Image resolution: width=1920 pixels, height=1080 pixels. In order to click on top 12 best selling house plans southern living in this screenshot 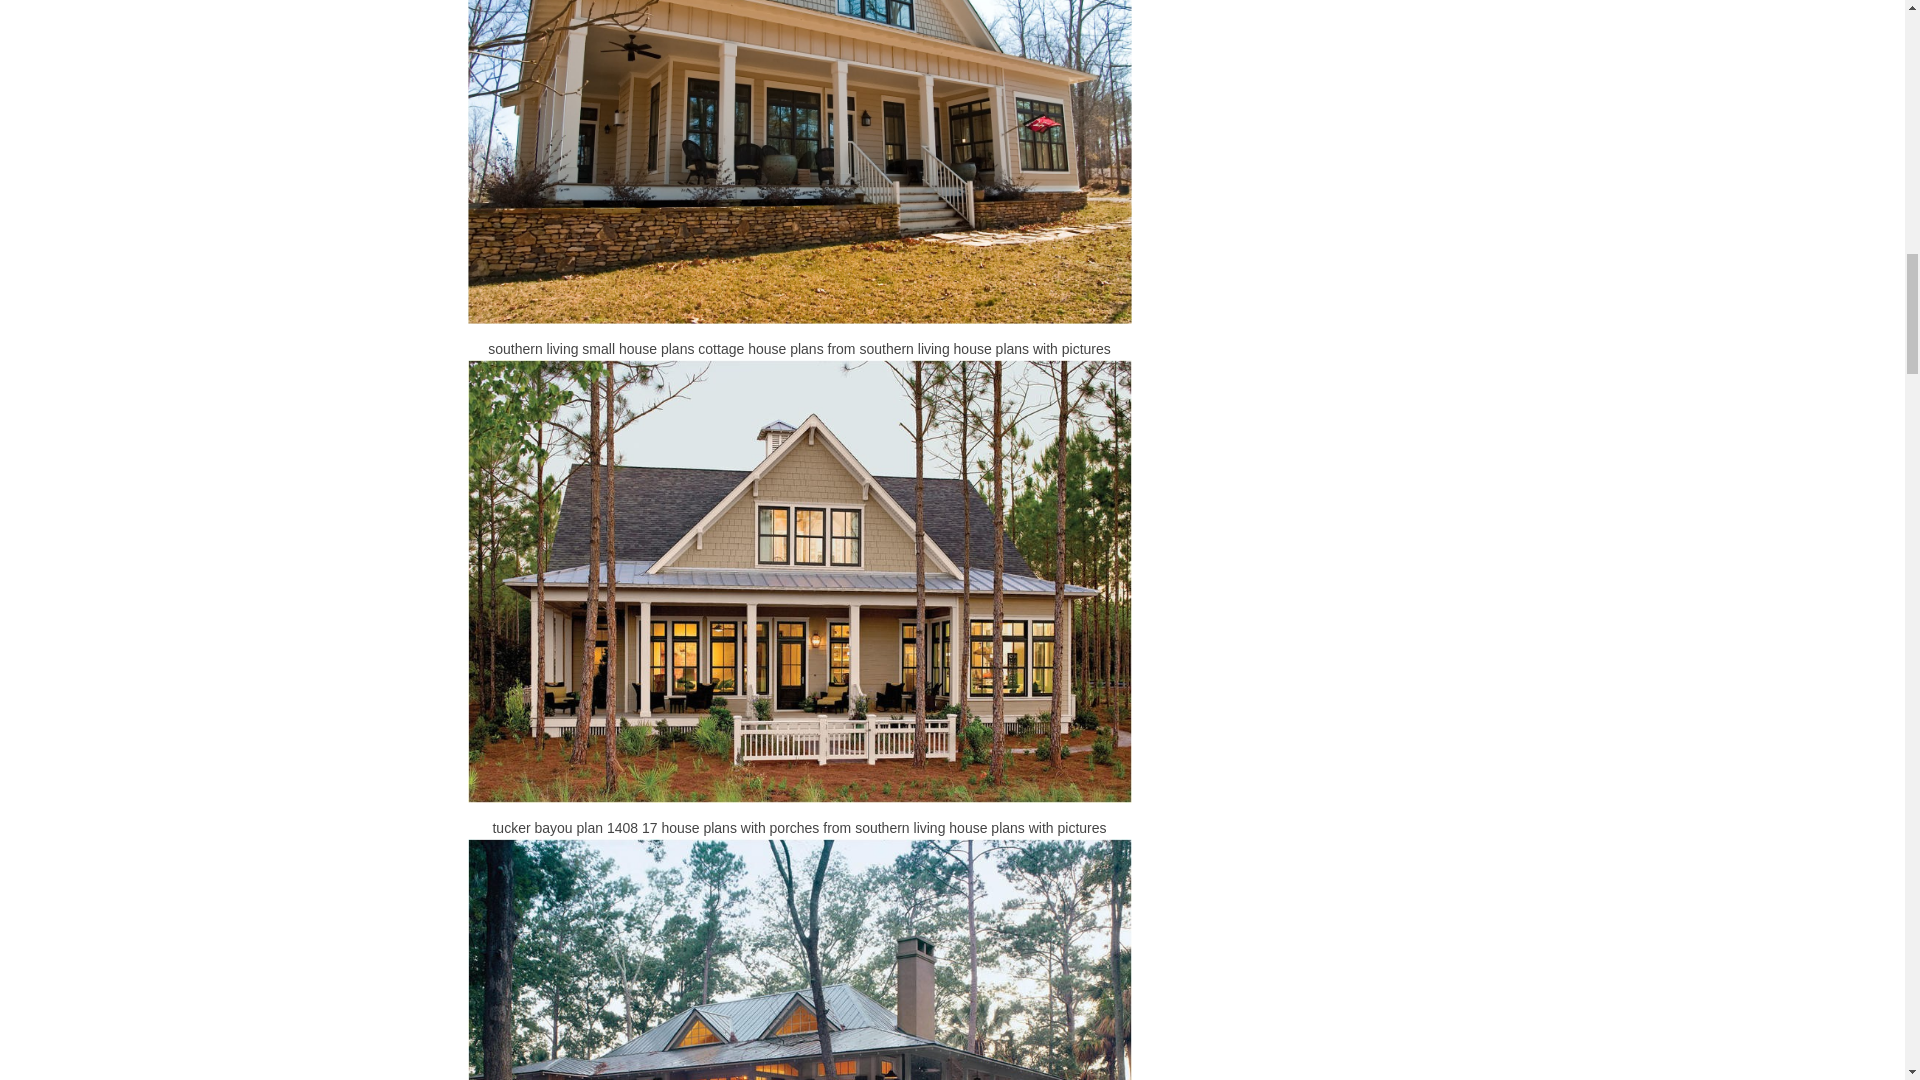, I will do `click(800, 960)`.